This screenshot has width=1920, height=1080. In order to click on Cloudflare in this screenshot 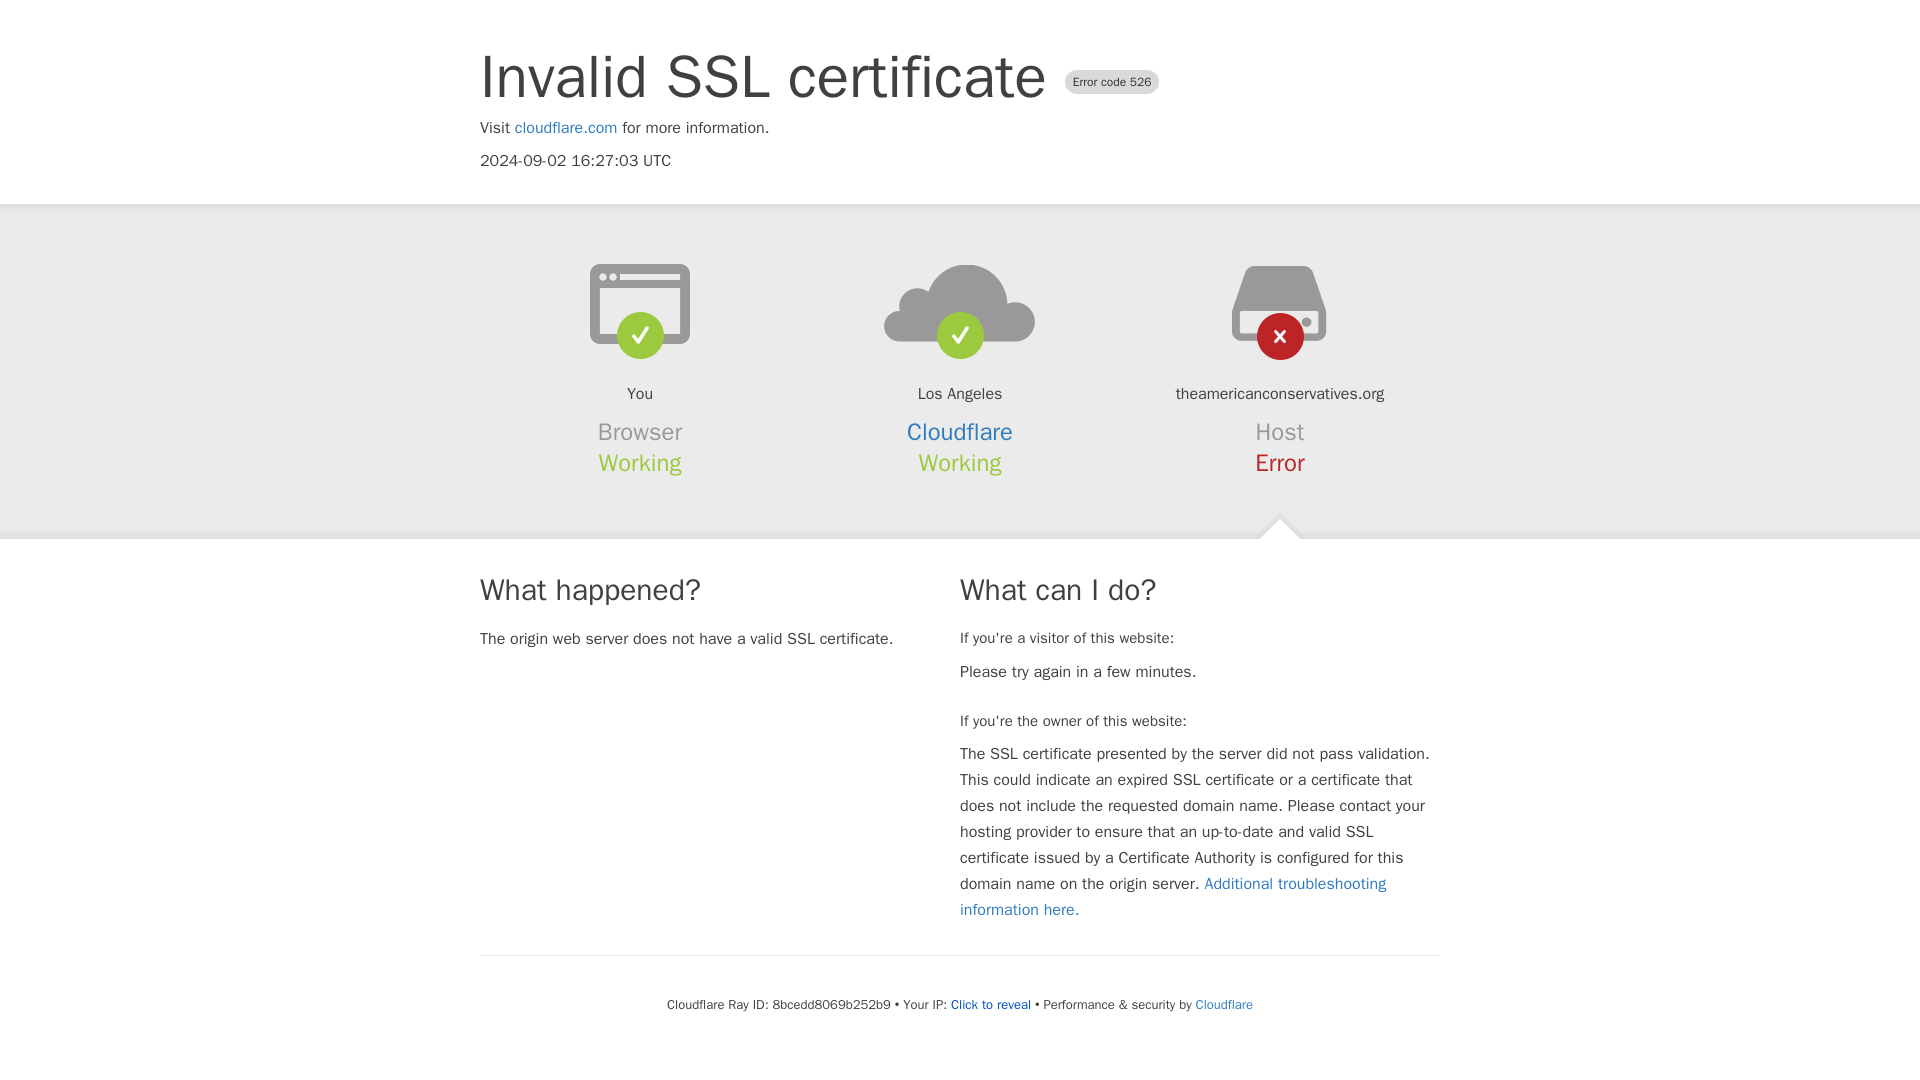, I will do `click(1224, 1004)`.